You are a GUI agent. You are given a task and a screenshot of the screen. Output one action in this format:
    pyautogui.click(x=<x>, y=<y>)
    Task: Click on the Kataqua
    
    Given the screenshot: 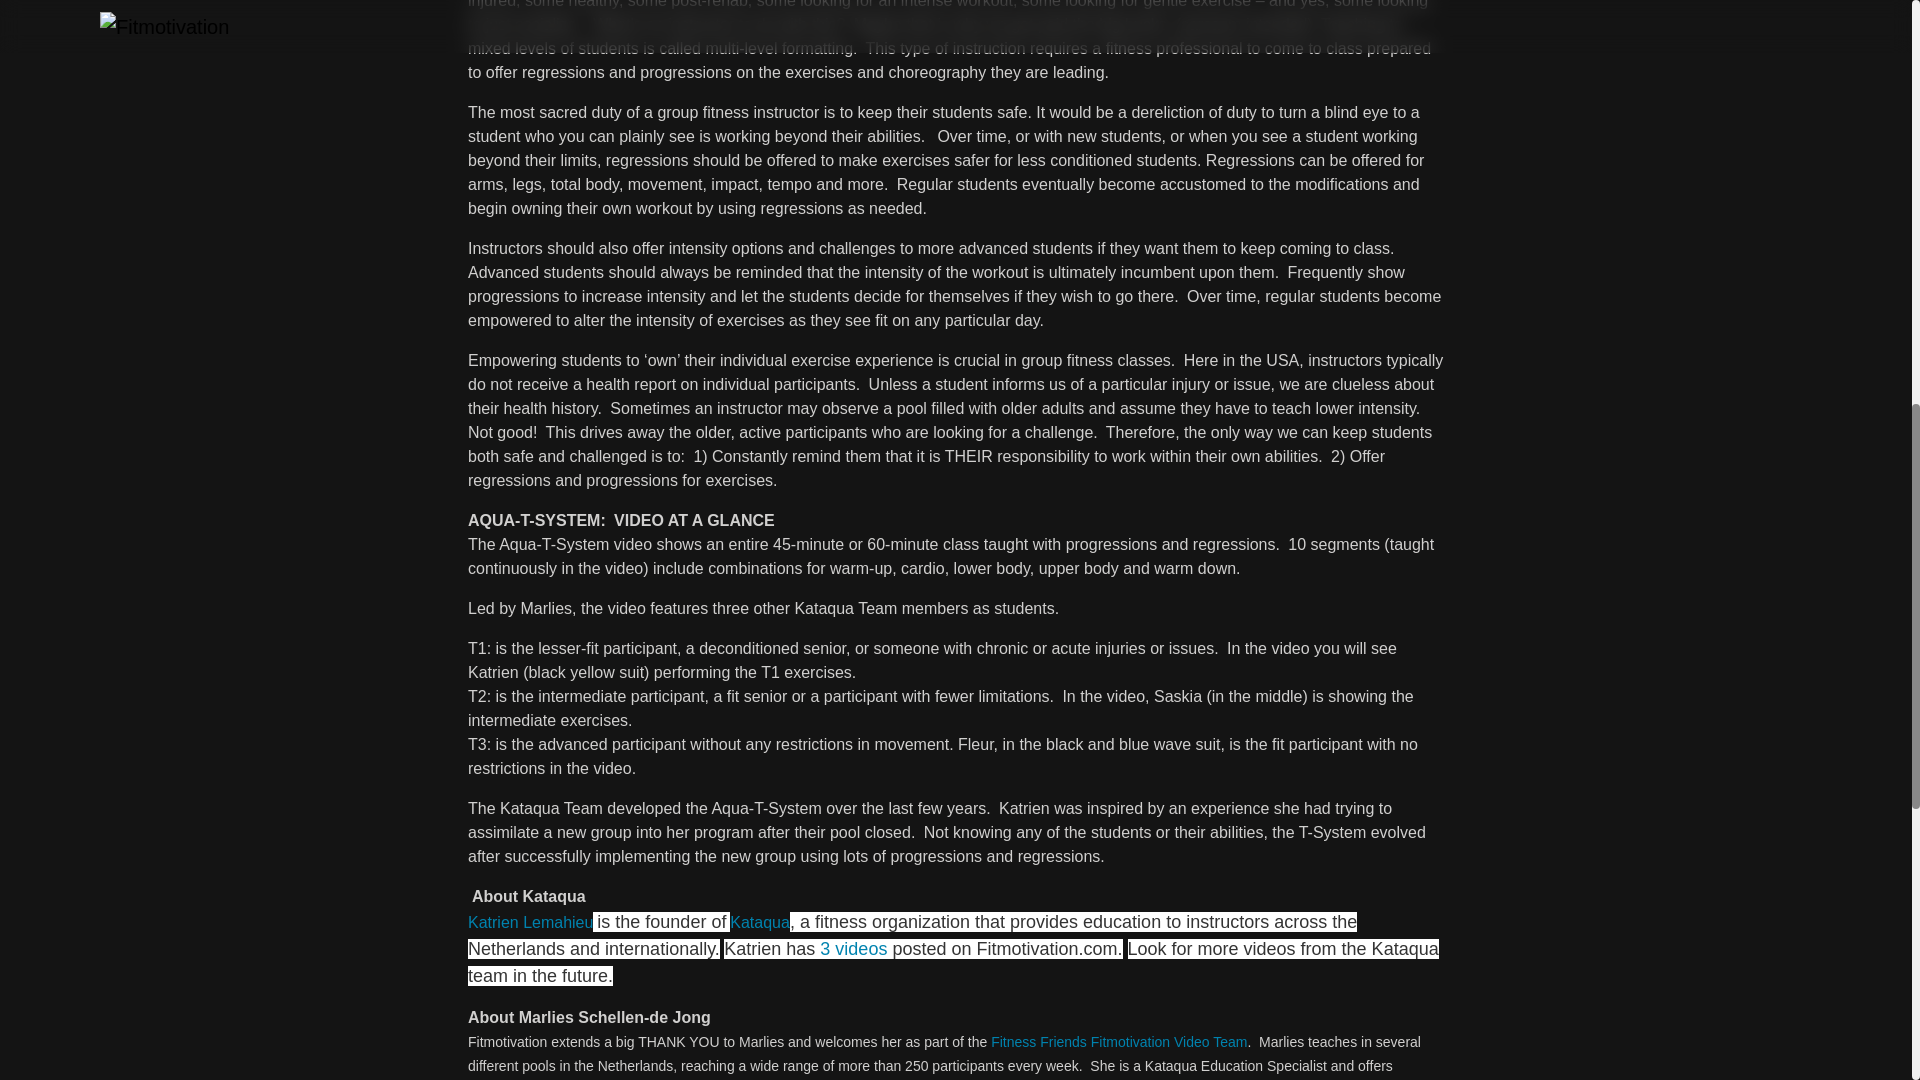 What is the action you would take?
    pyautogui.click(x=759, y=922)
    